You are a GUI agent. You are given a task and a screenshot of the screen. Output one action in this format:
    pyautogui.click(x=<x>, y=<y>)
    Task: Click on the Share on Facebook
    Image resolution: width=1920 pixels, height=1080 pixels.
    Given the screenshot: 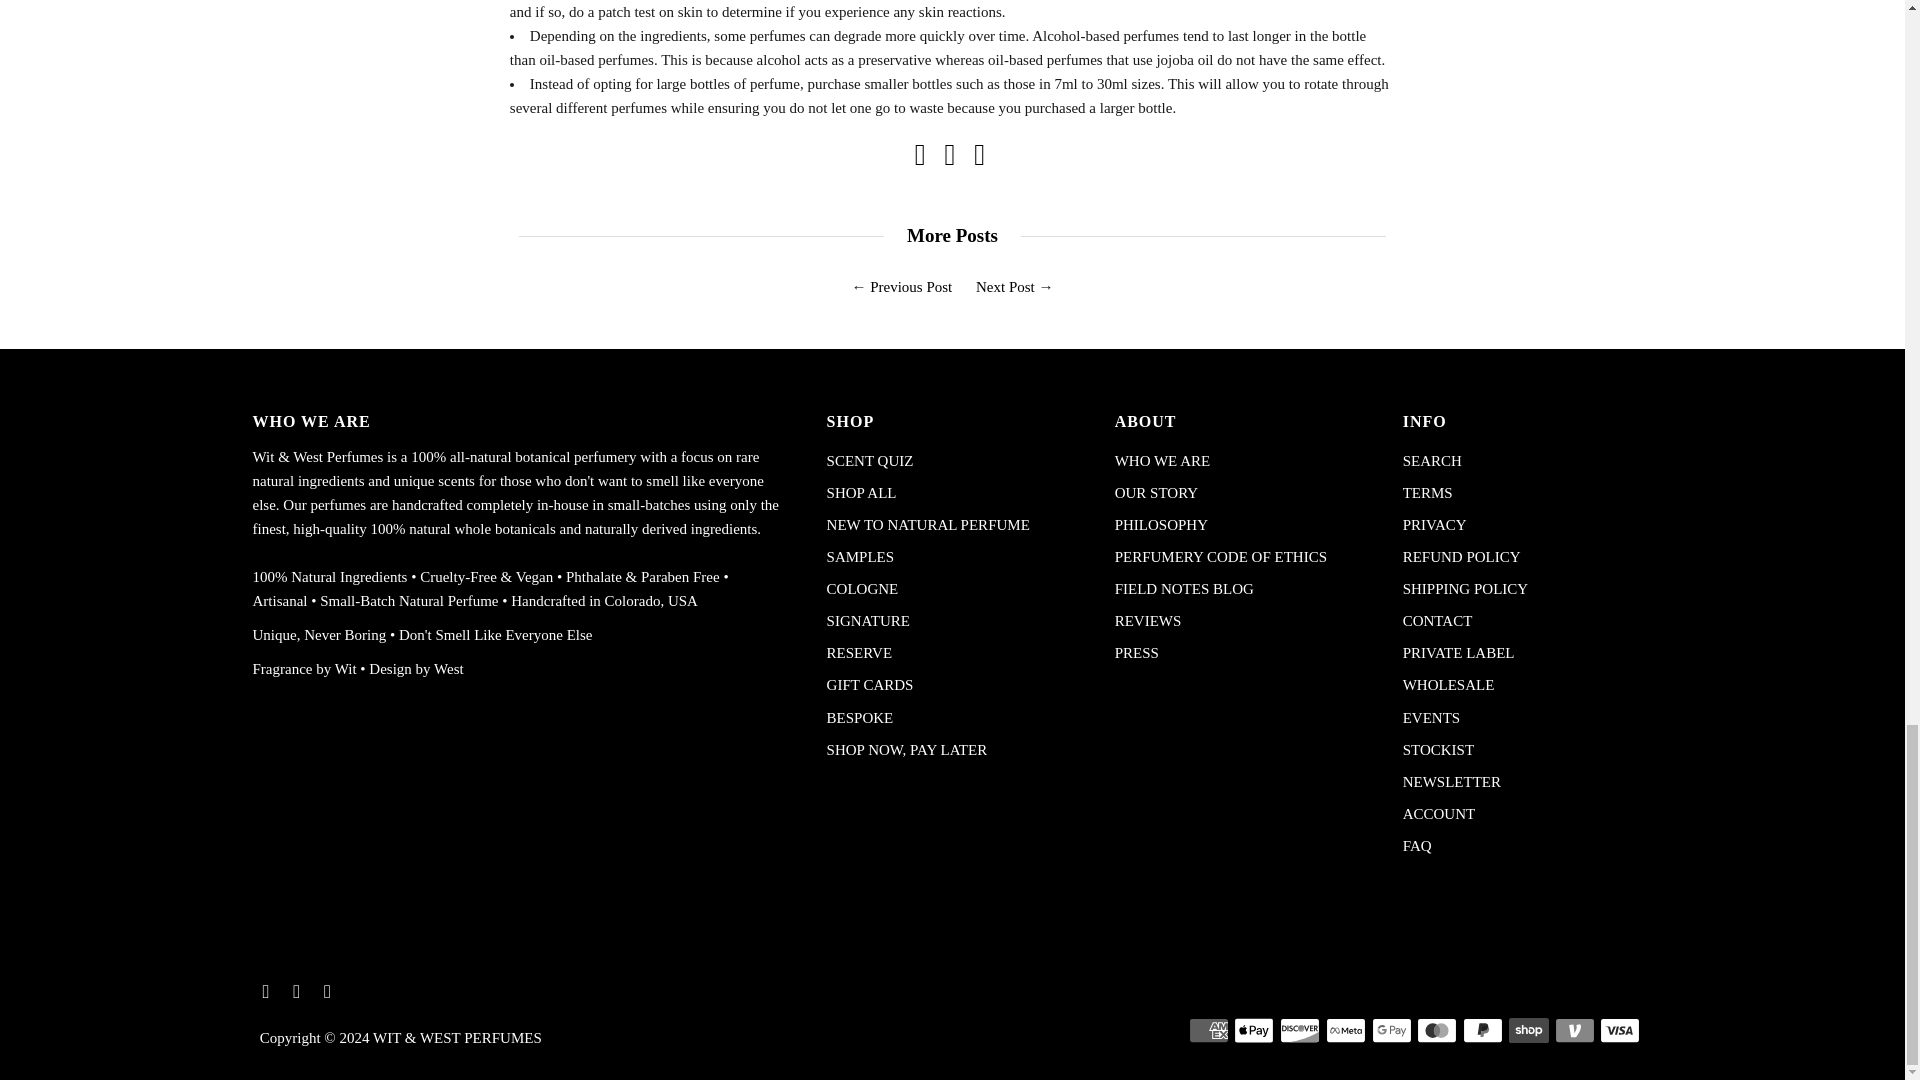 What is the action you would take?
    pyautogui.click(x=920, y=160)
    